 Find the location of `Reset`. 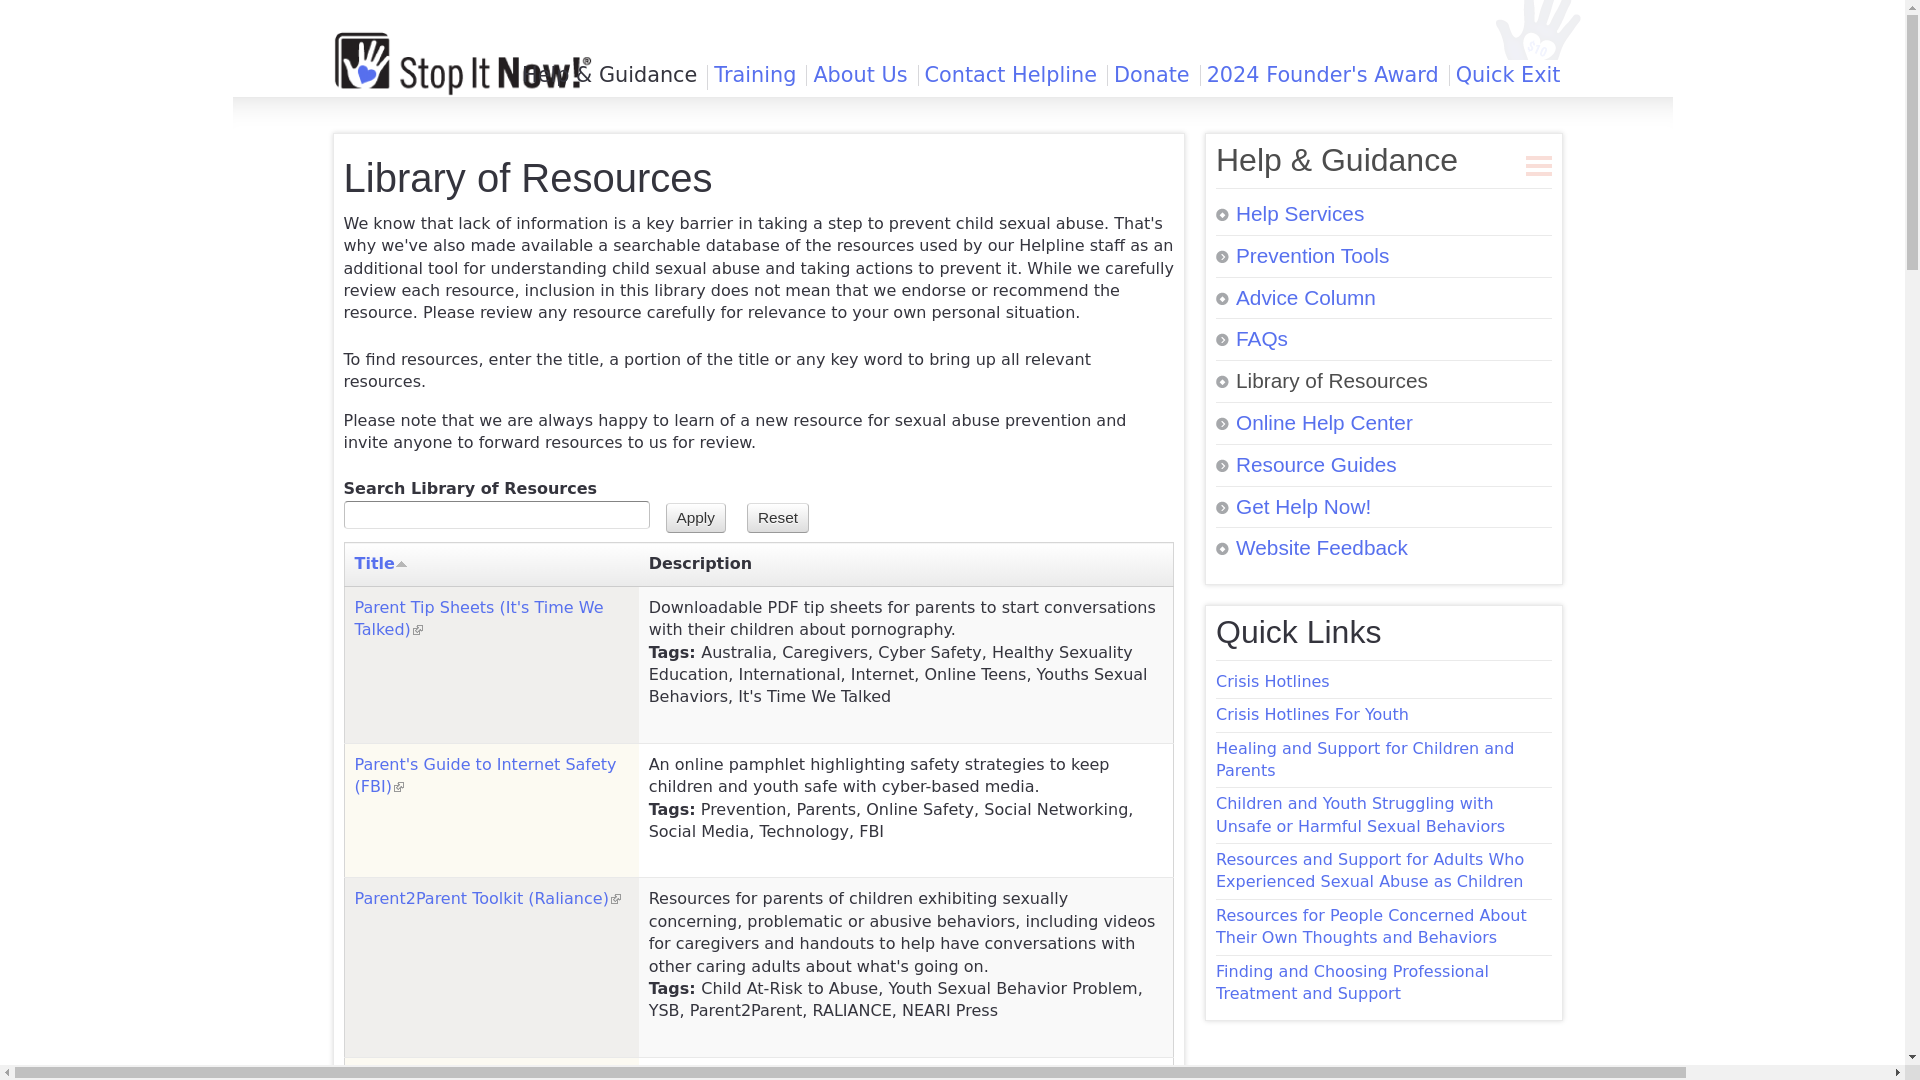

Reset is located at coordinates (777, 518).